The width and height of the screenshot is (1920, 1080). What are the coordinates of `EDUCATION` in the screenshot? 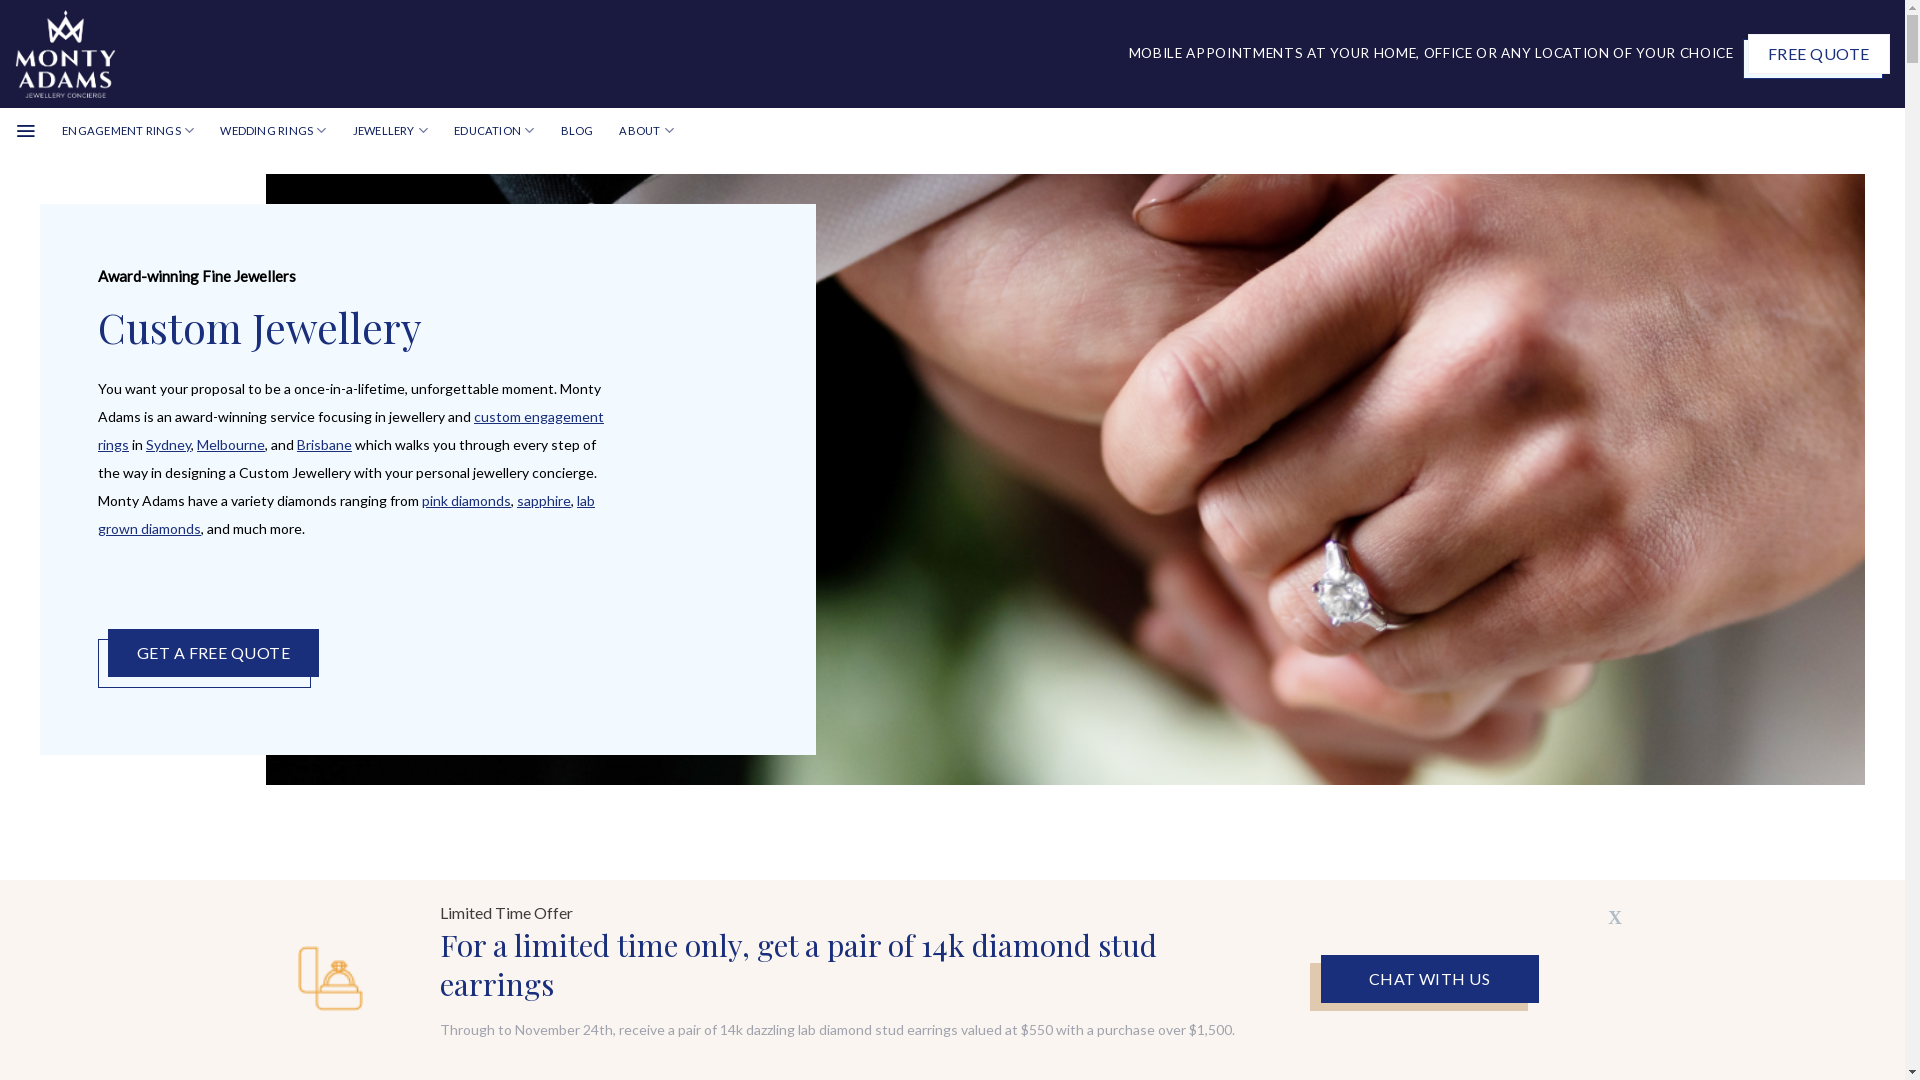 It's located at (494, 130).